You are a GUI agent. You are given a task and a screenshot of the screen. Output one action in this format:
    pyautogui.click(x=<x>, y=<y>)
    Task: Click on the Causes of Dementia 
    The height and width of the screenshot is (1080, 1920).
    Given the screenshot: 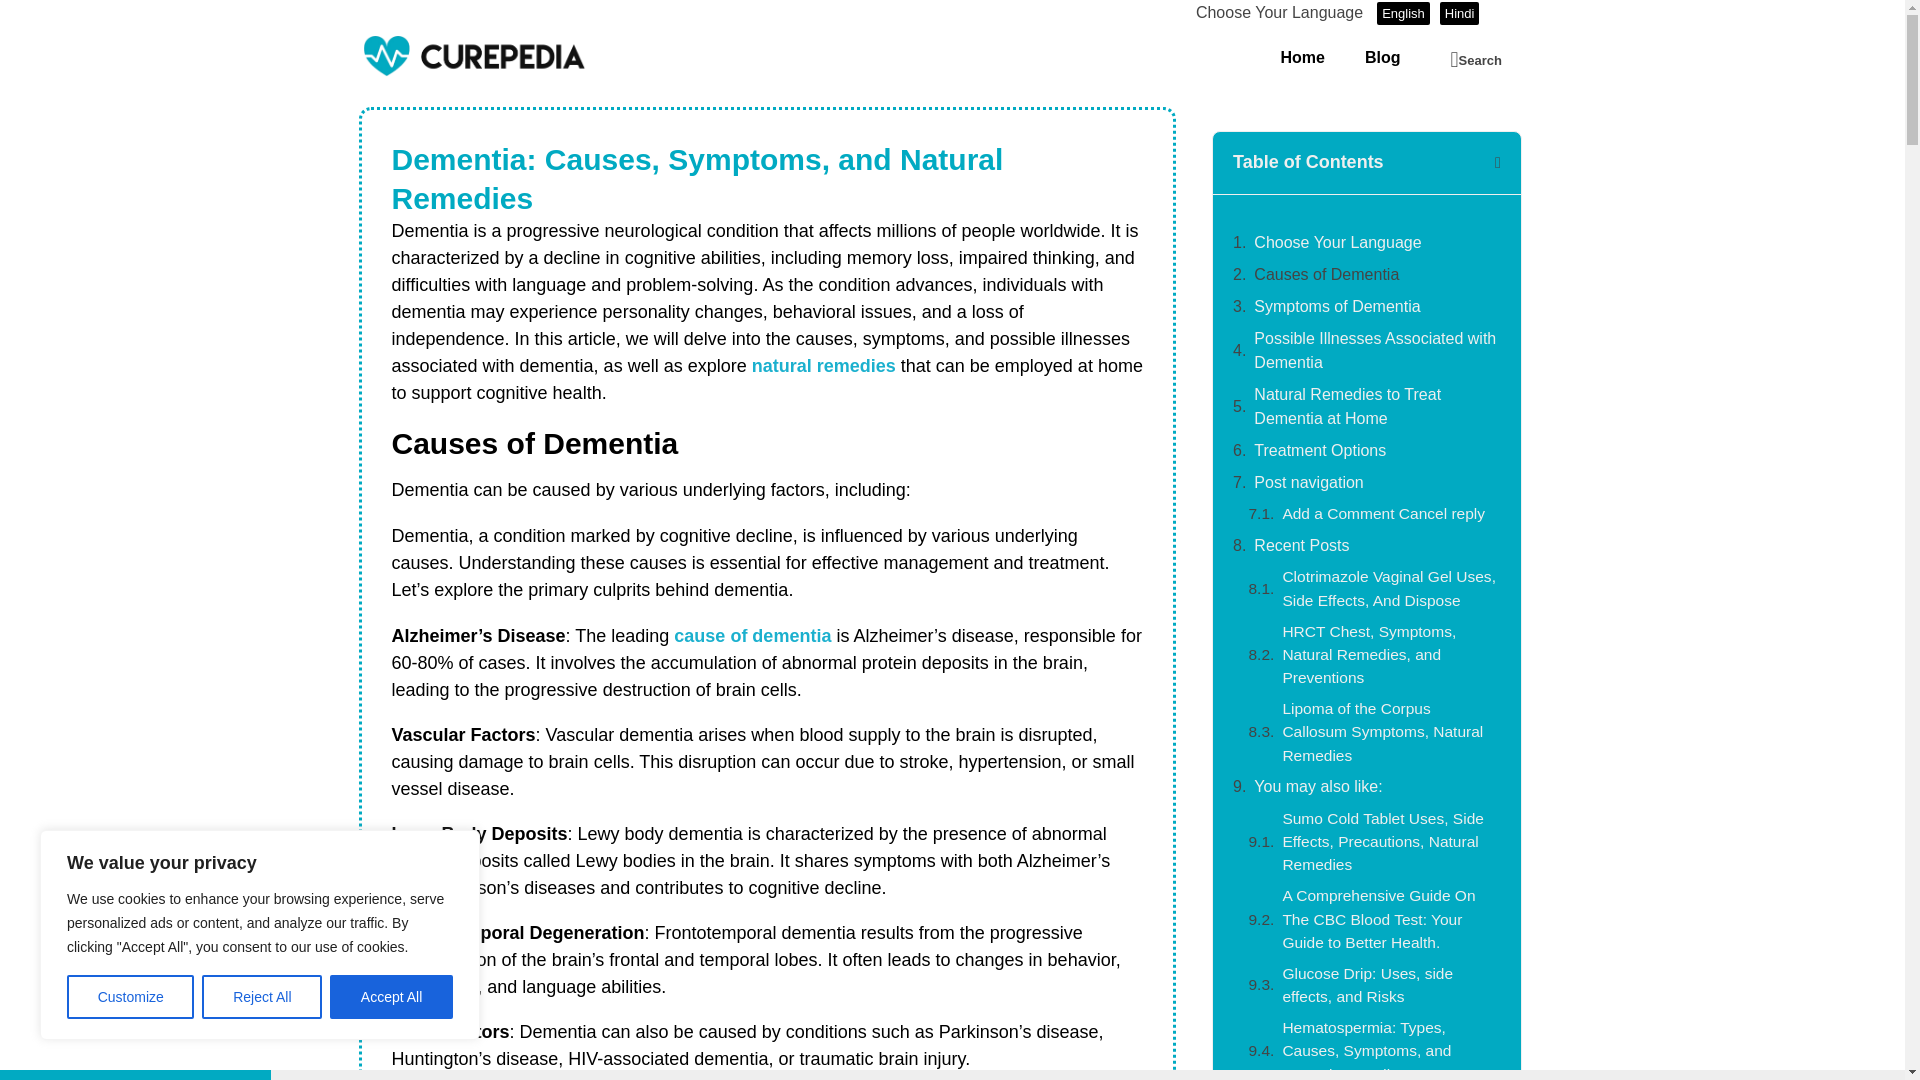 What is the action you would take?
    pyautogui.click(x=1328, y=275)
    